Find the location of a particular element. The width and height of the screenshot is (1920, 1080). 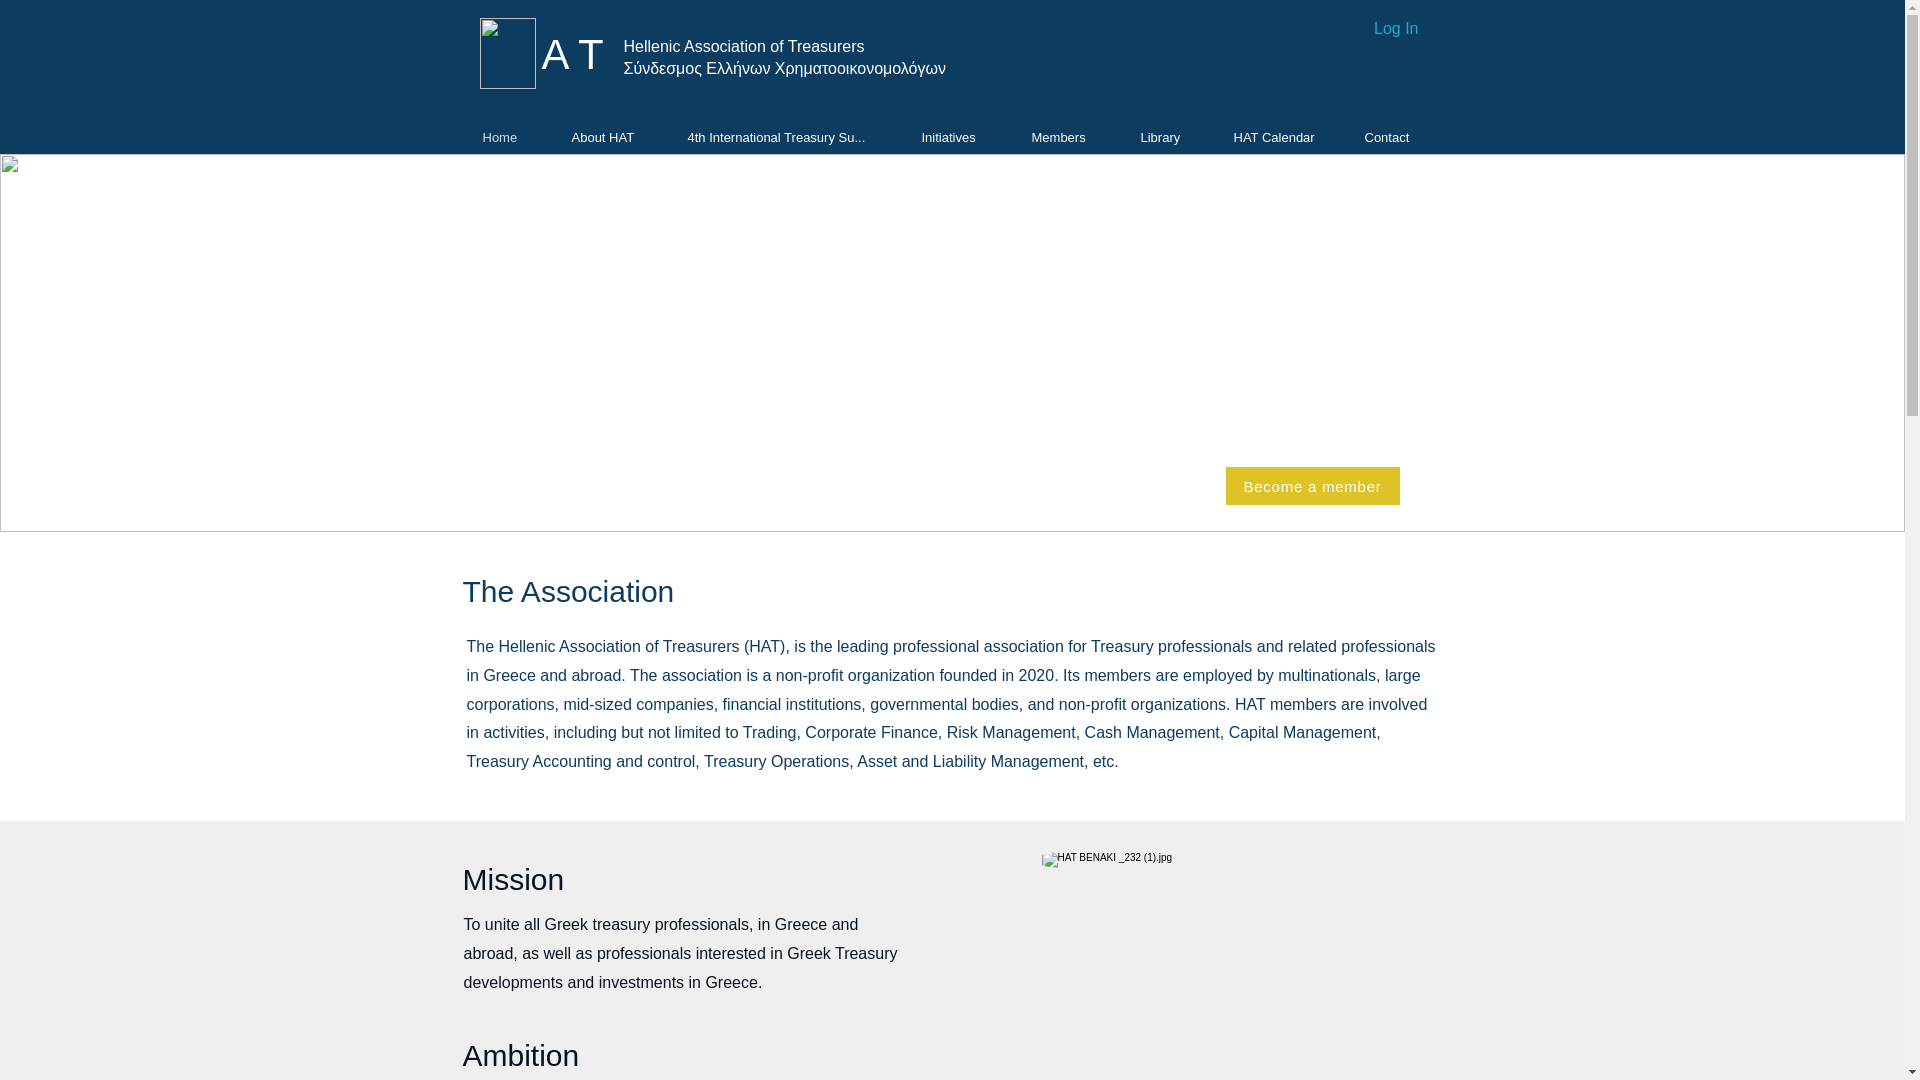

About HAT is located at coordinates (610, 138).